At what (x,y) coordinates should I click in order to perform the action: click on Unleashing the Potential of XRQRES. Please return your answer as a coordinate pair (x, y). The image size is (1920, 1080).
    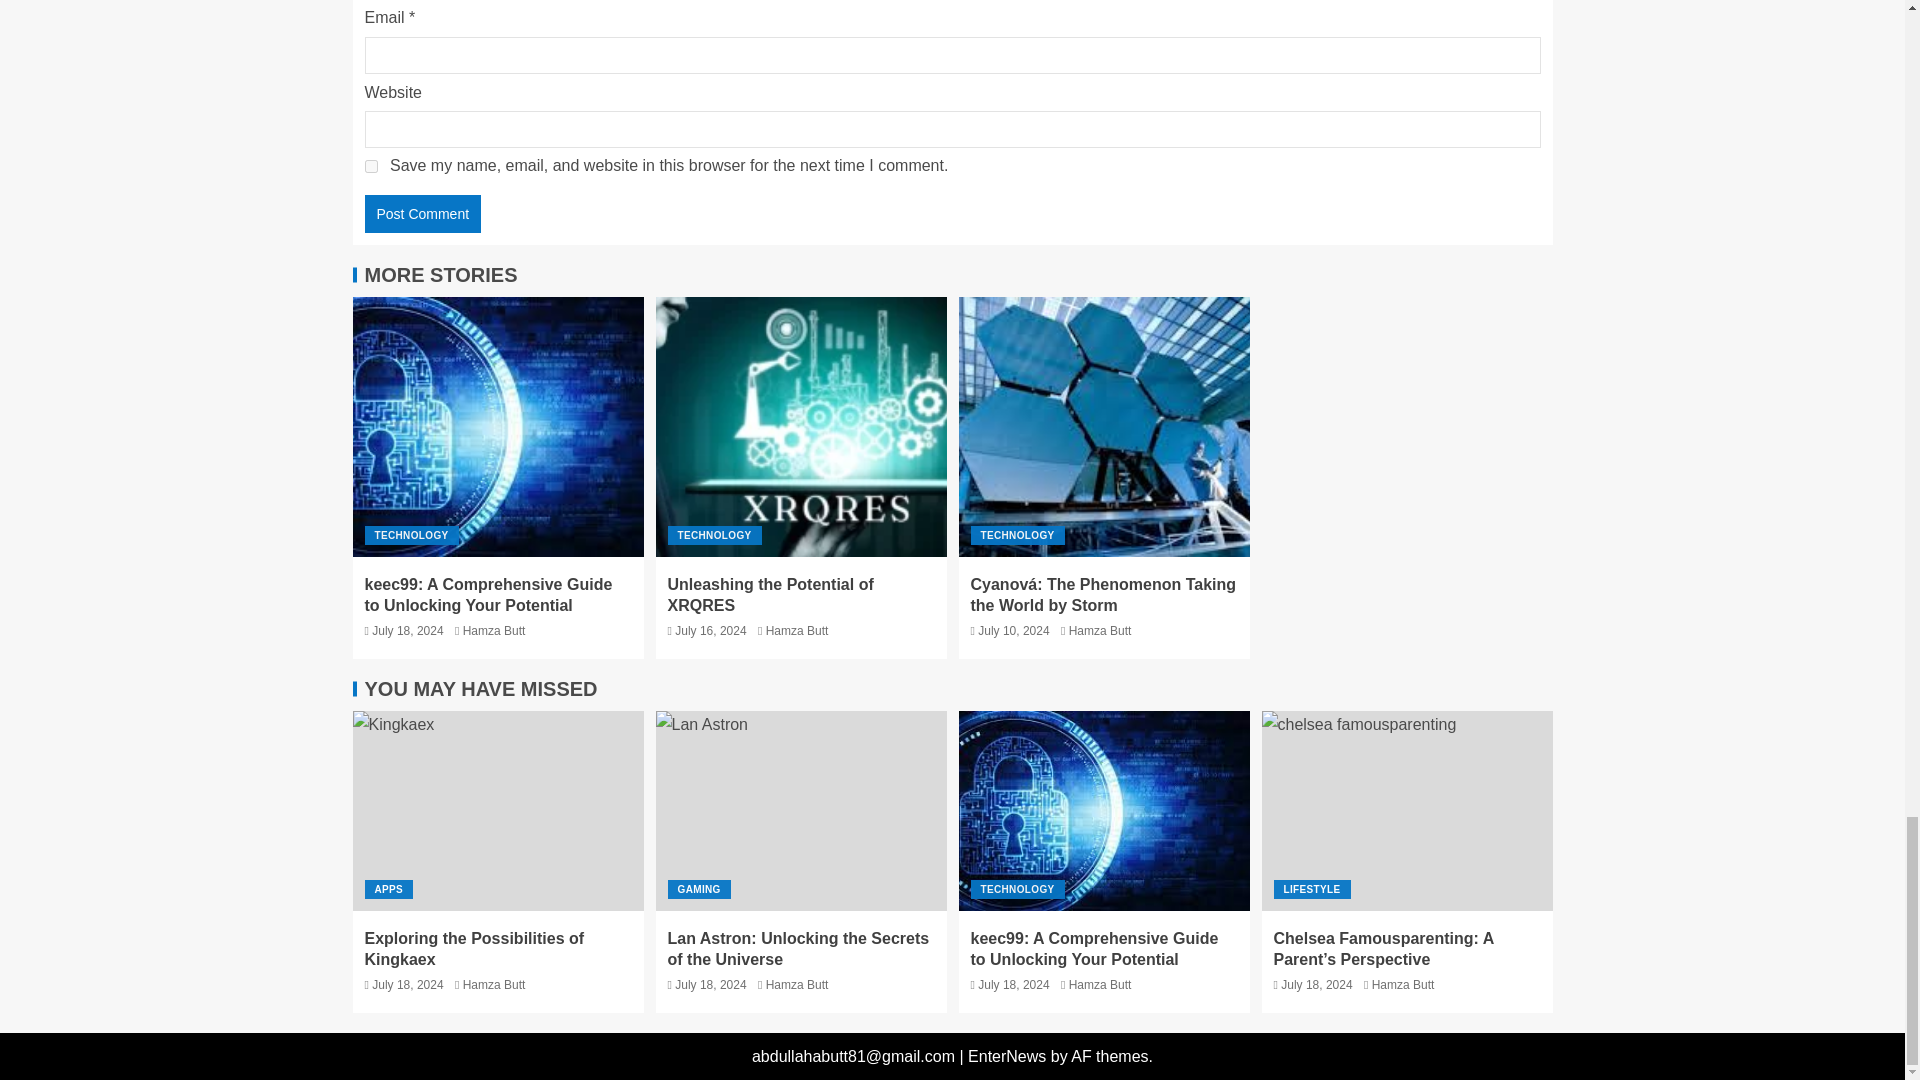
    Looking at the image, I should click on (770, 594).